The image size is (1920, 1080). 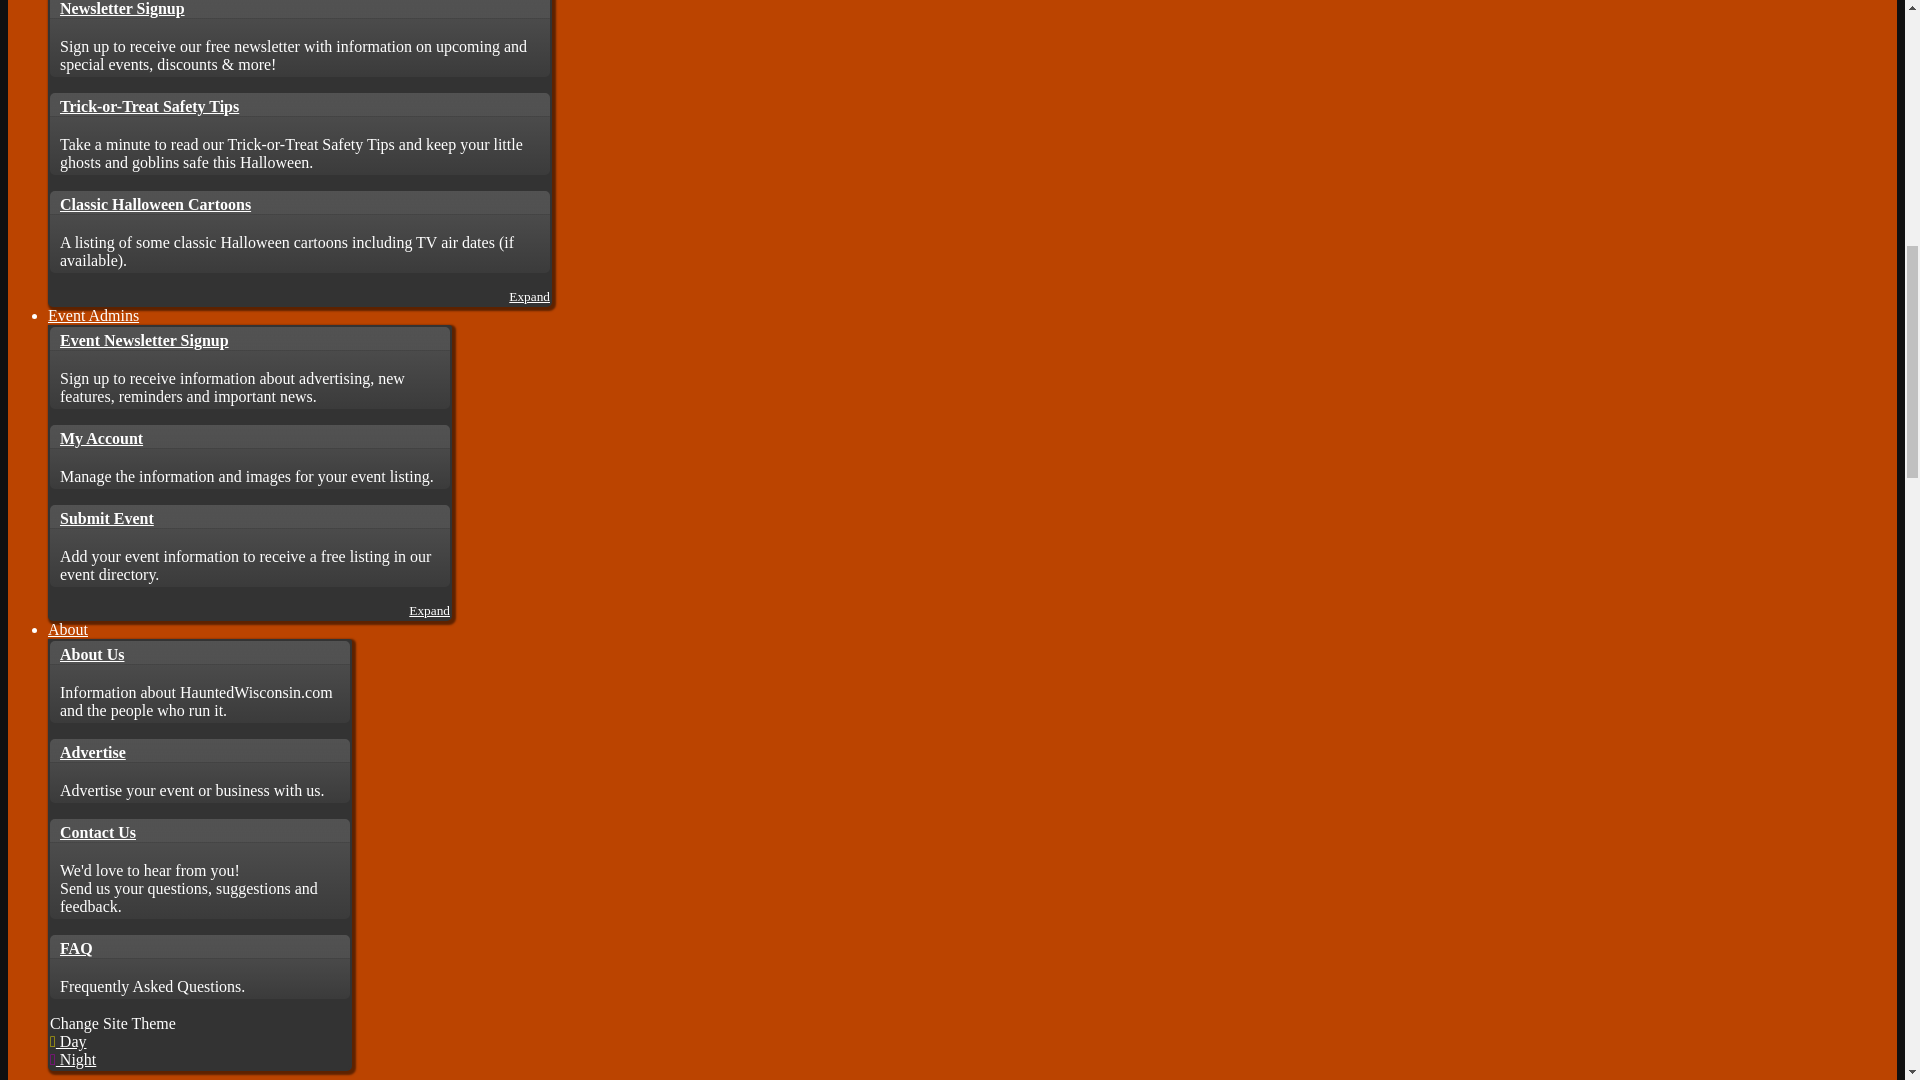 I want to click on Night, so click(x=72, y=1059).